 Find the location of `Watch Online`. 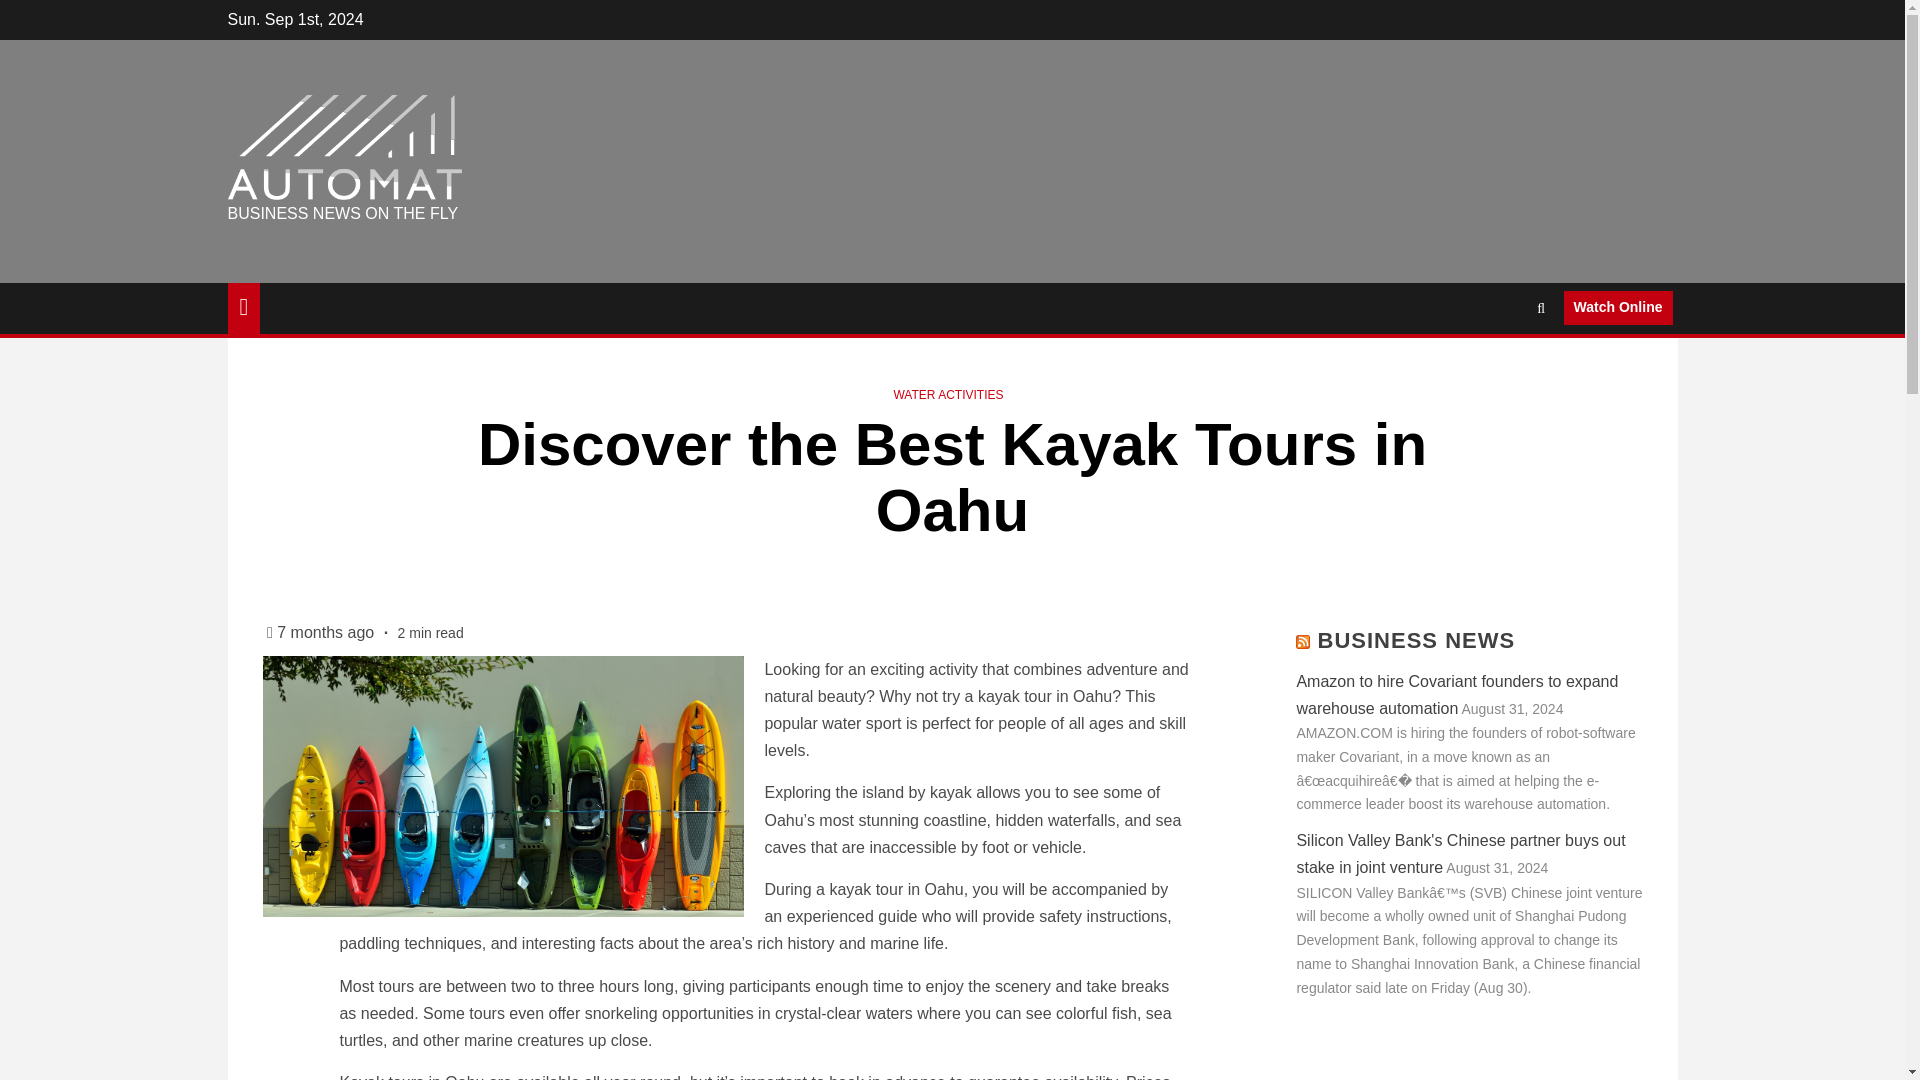

Watch Online is located at coordinates (1618, 308).